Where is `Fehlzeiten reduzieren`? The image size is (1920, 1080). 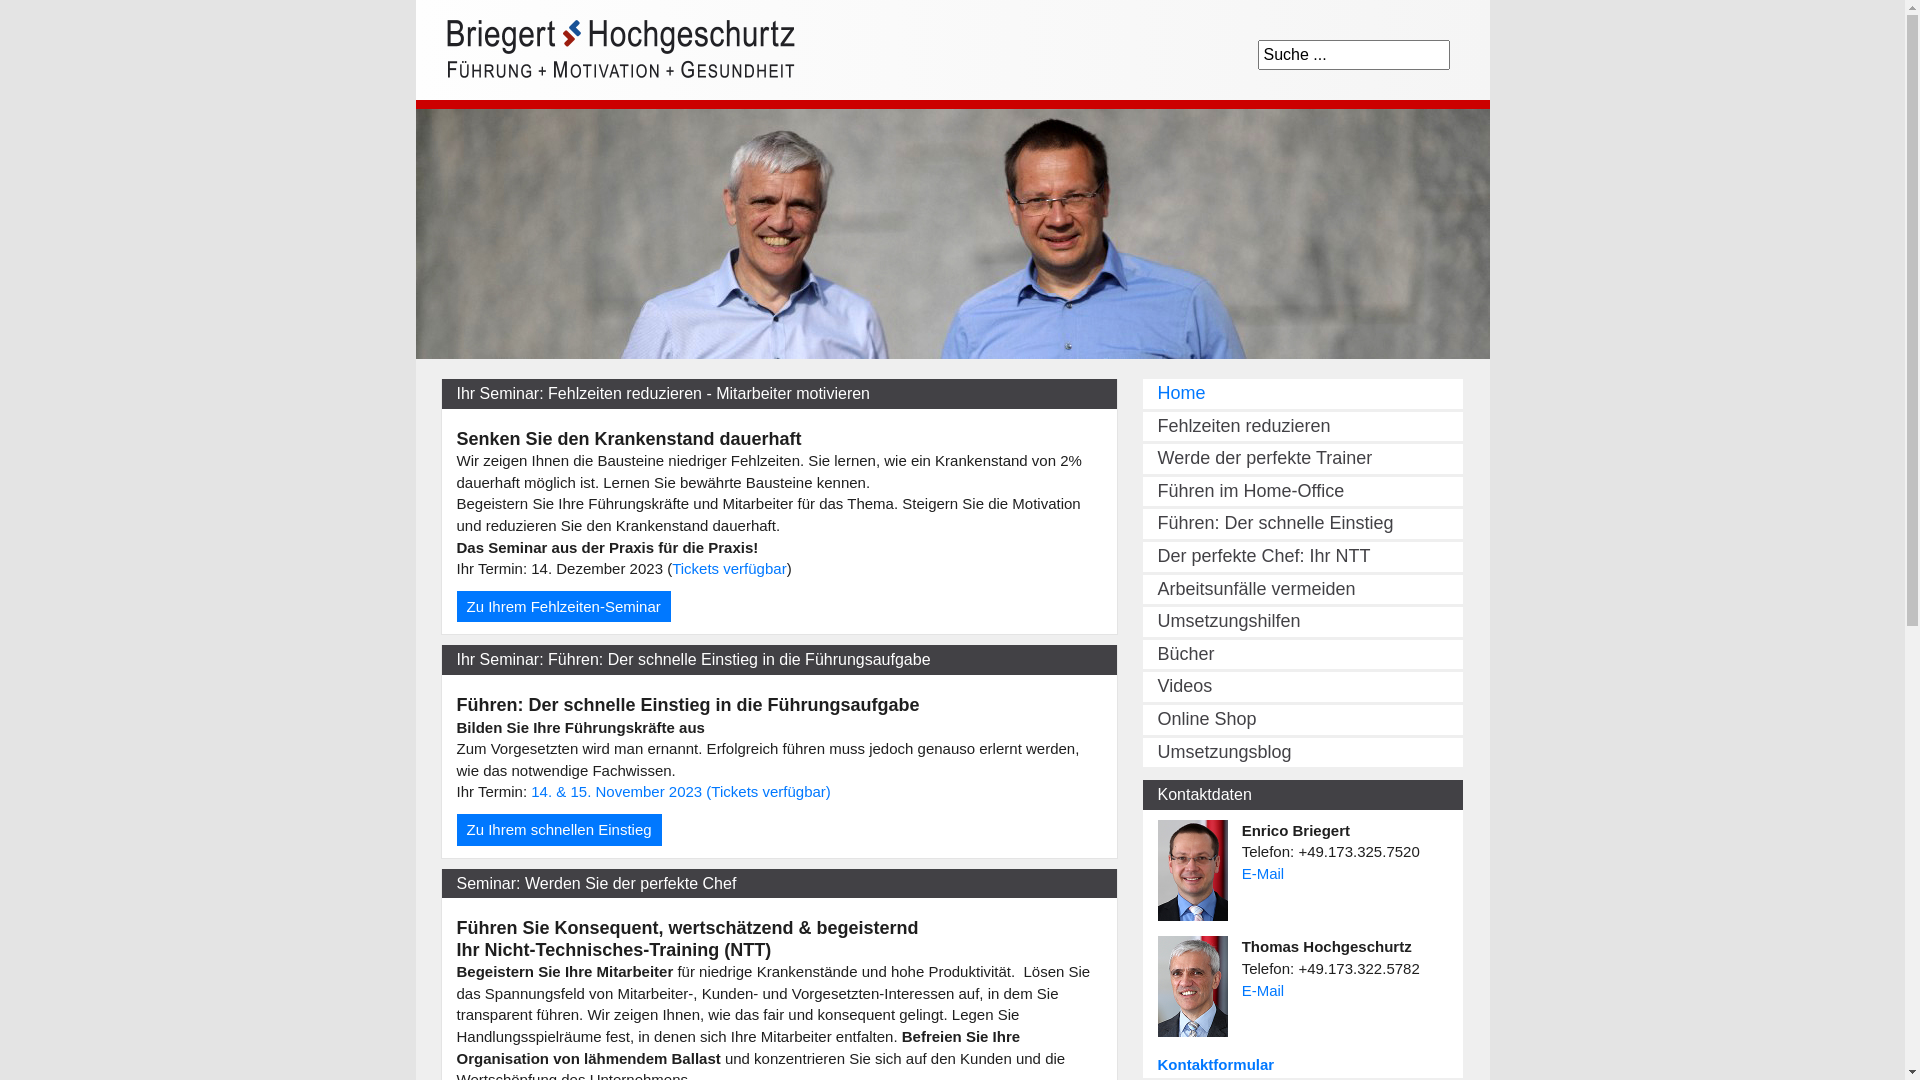
Fehlzeiten reduzieren is located at coordinates (1302, 427).